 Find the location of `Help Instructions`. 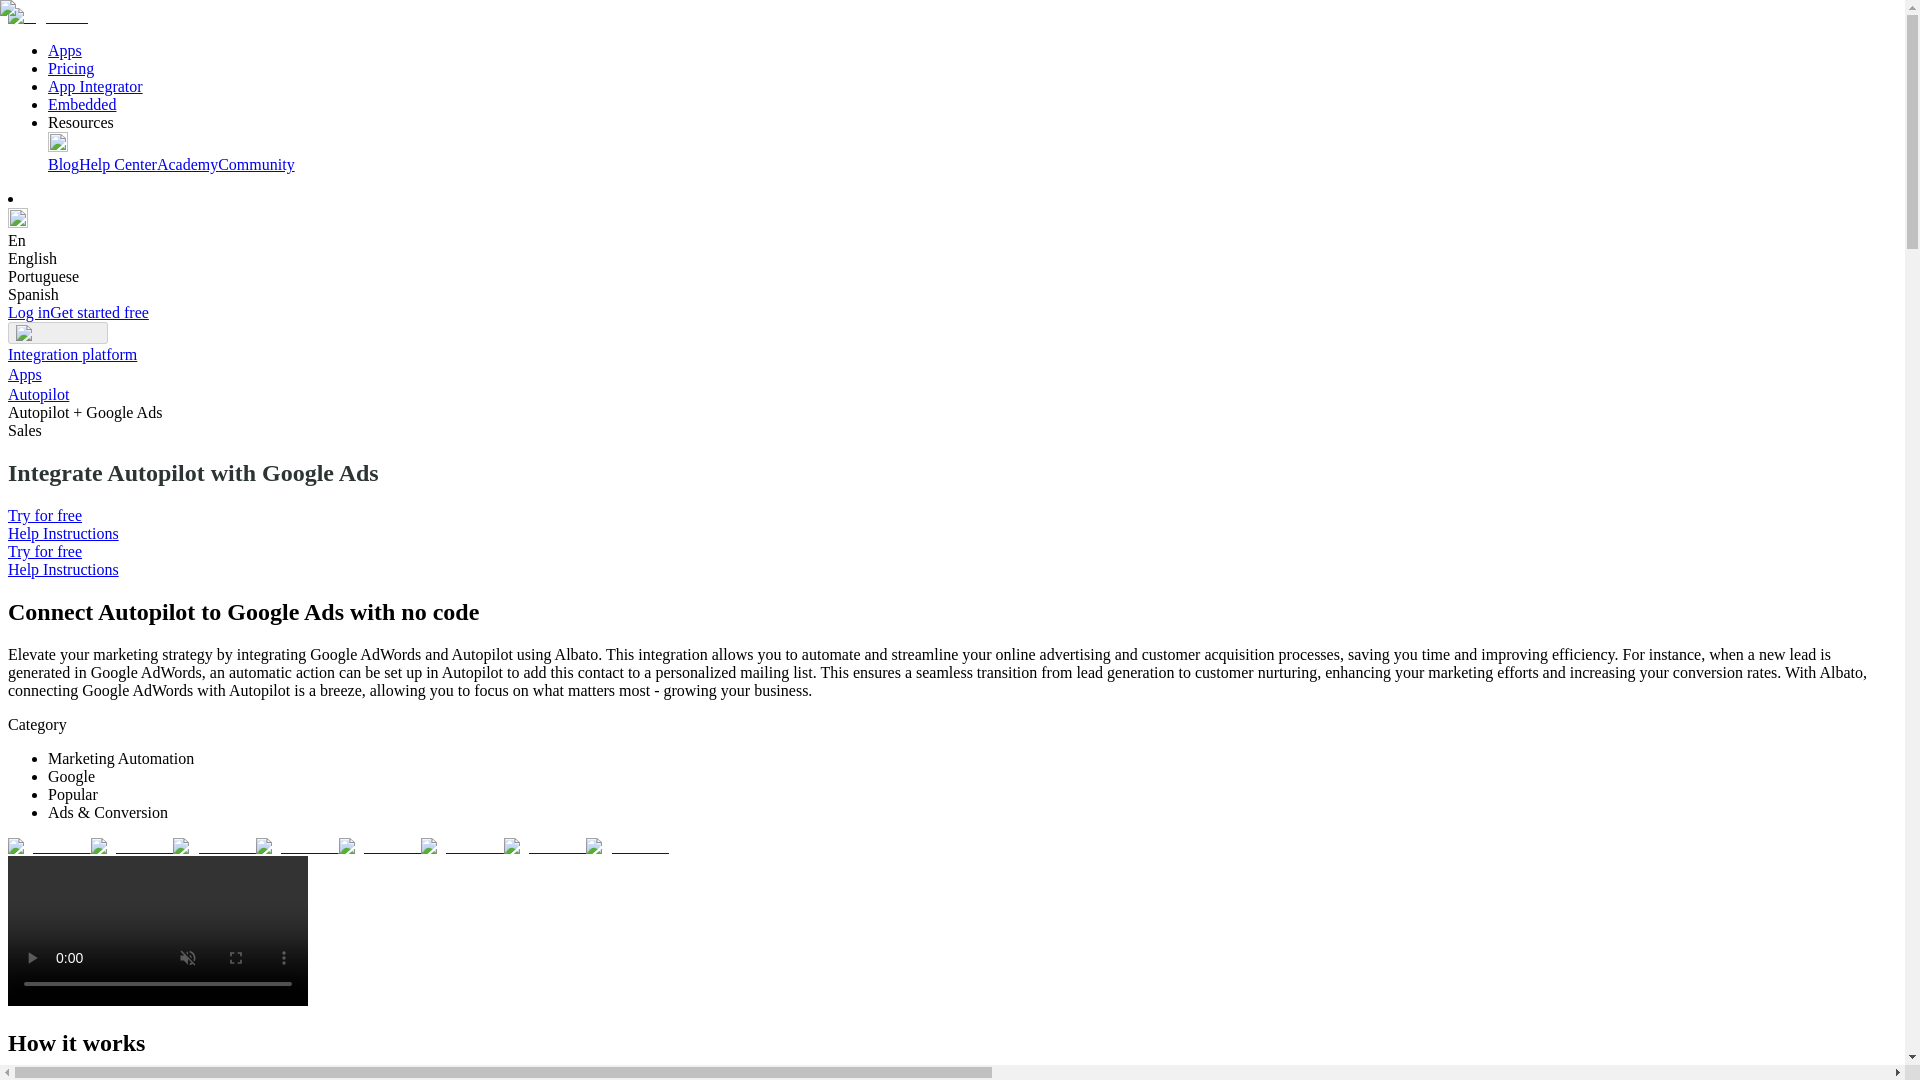

Help Instructions is located at coordinates (63, 568).